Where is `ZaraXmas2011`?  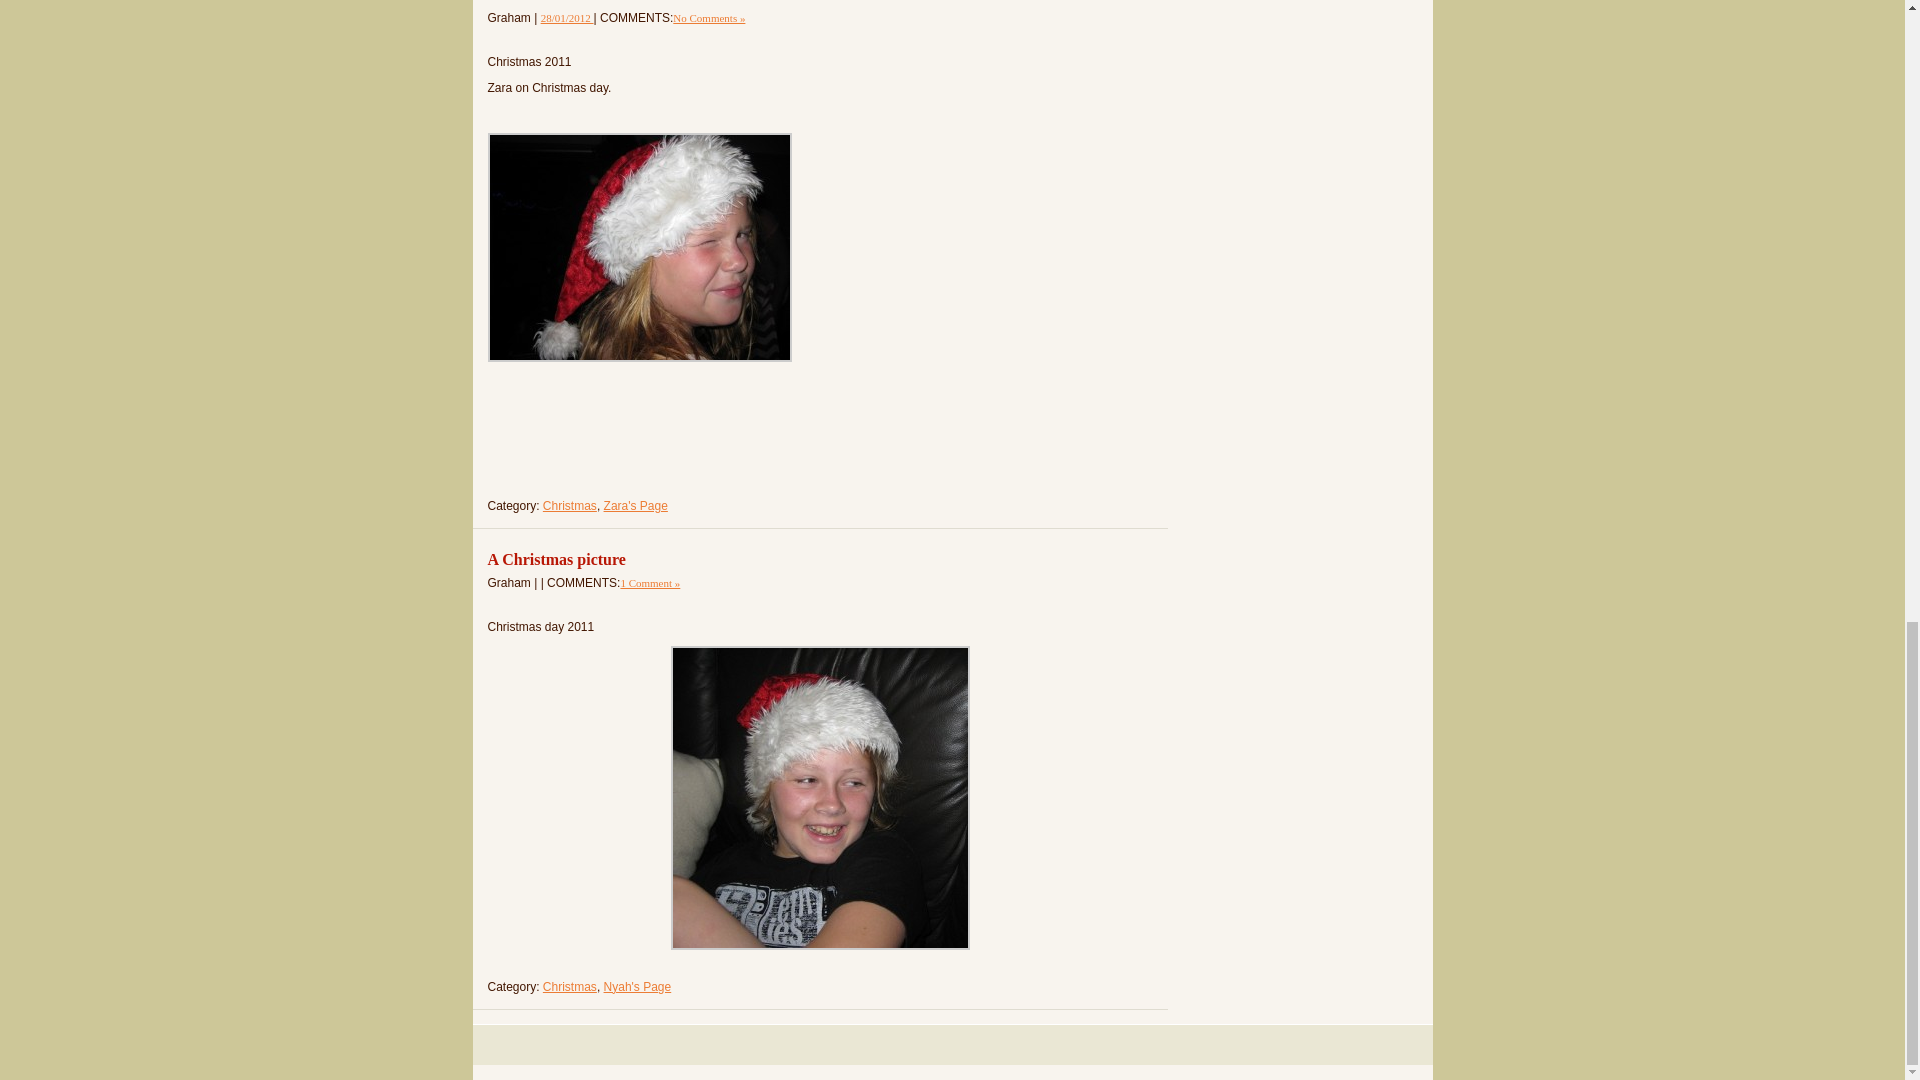
ZaraXmas2011 is located at coordinates (639, 246).